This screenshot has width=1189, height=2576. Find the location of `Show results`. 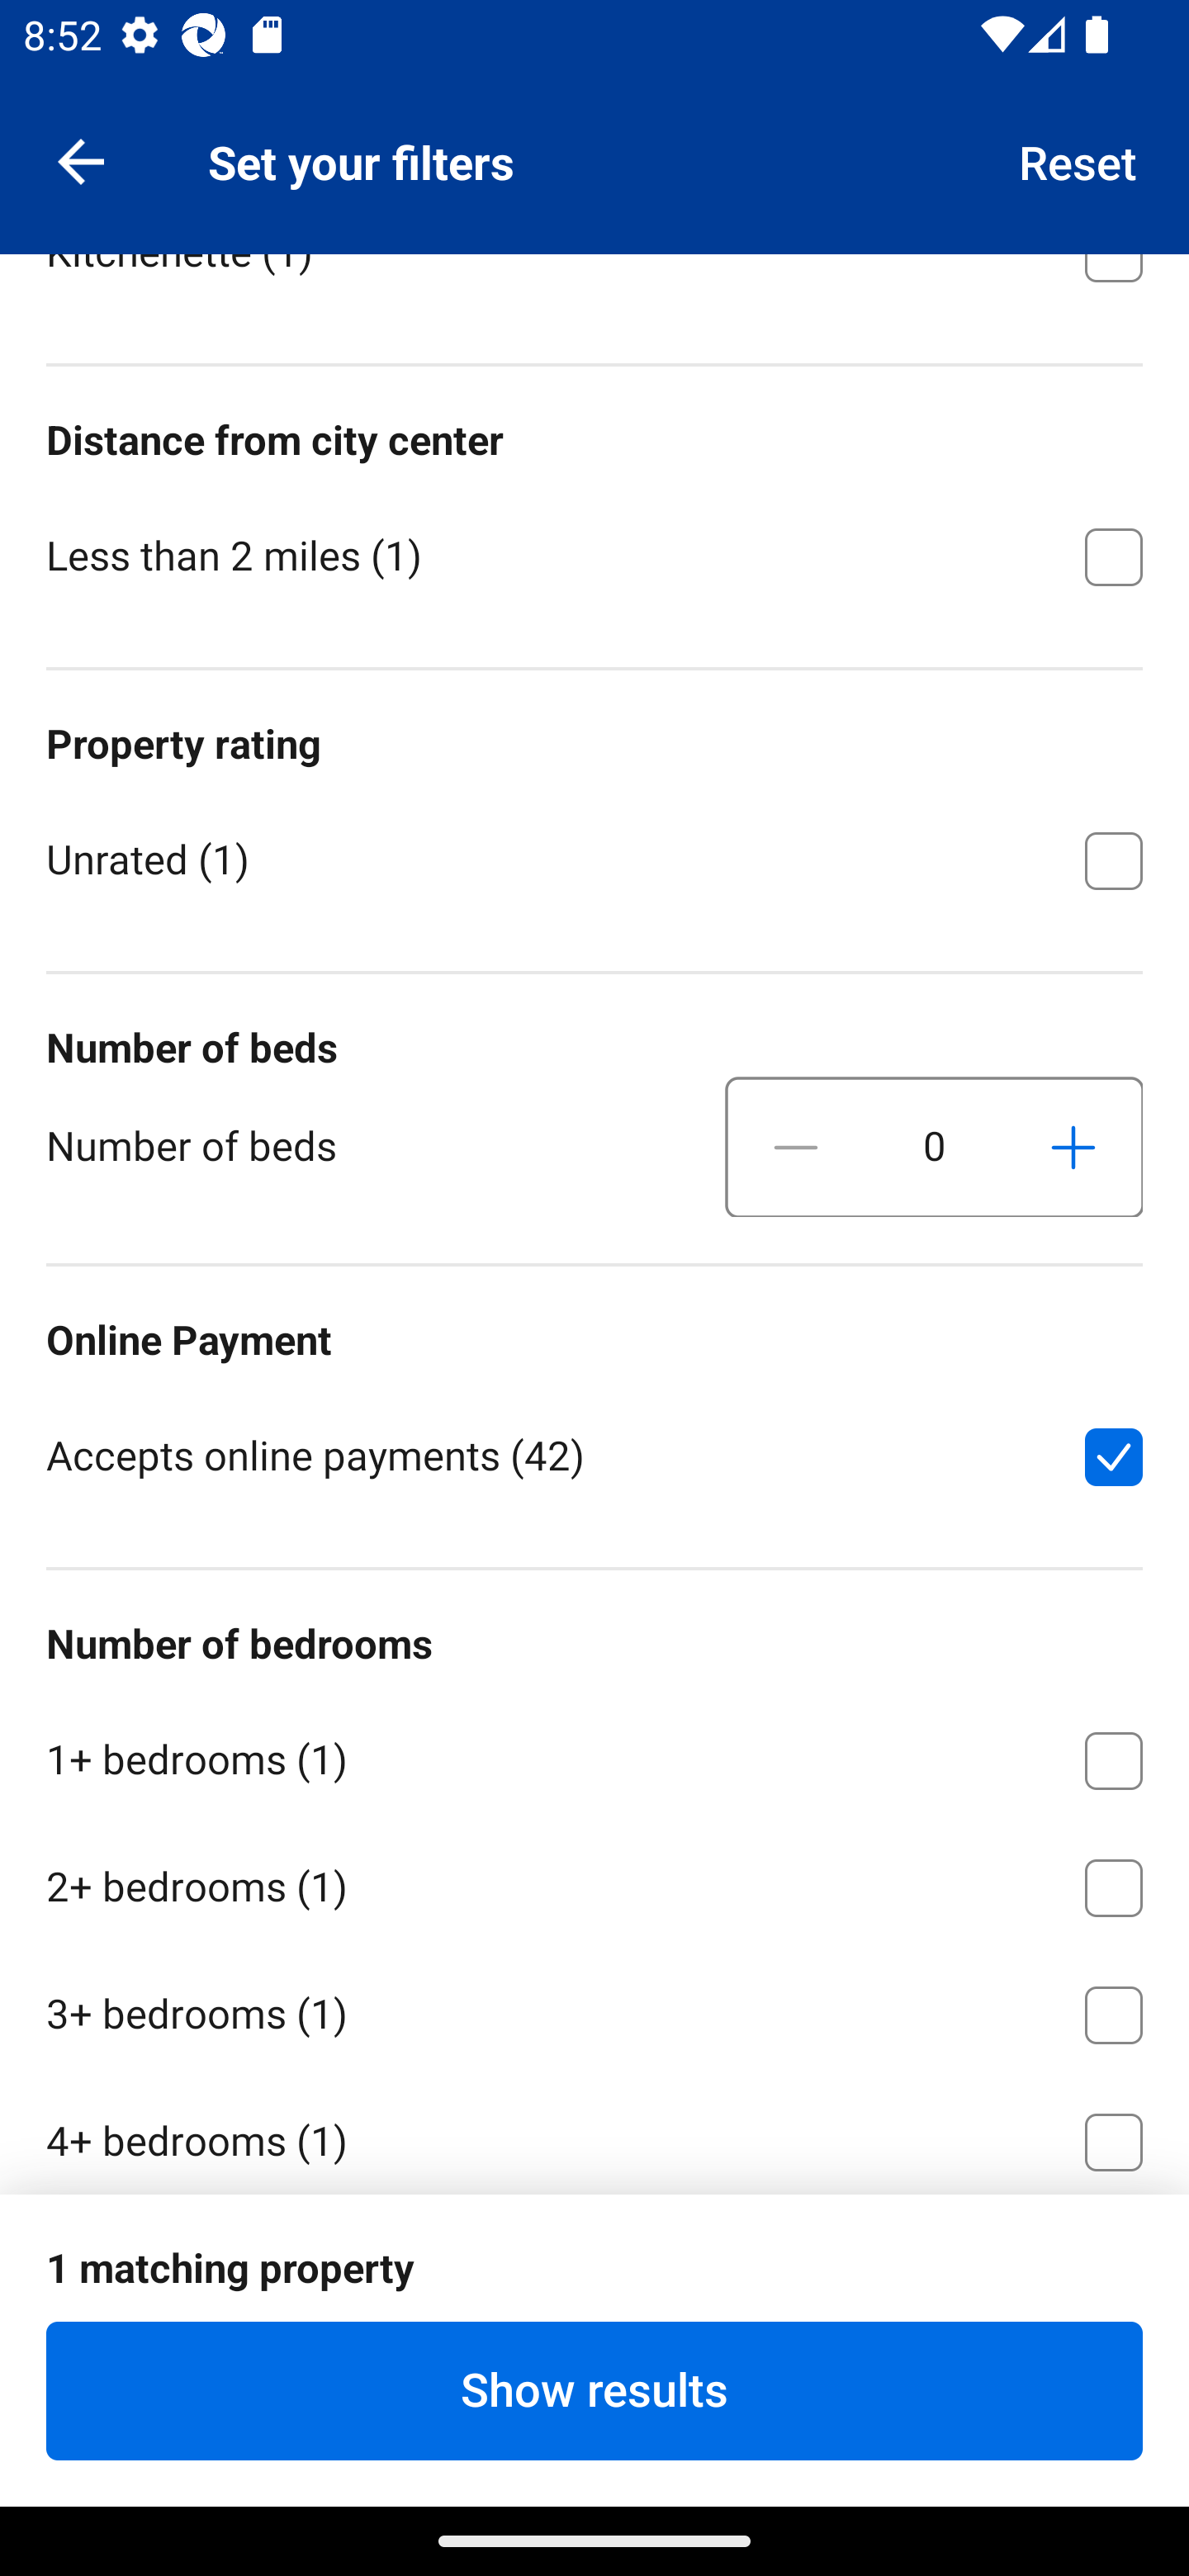

Show results is located at coordinates (594, 2390).